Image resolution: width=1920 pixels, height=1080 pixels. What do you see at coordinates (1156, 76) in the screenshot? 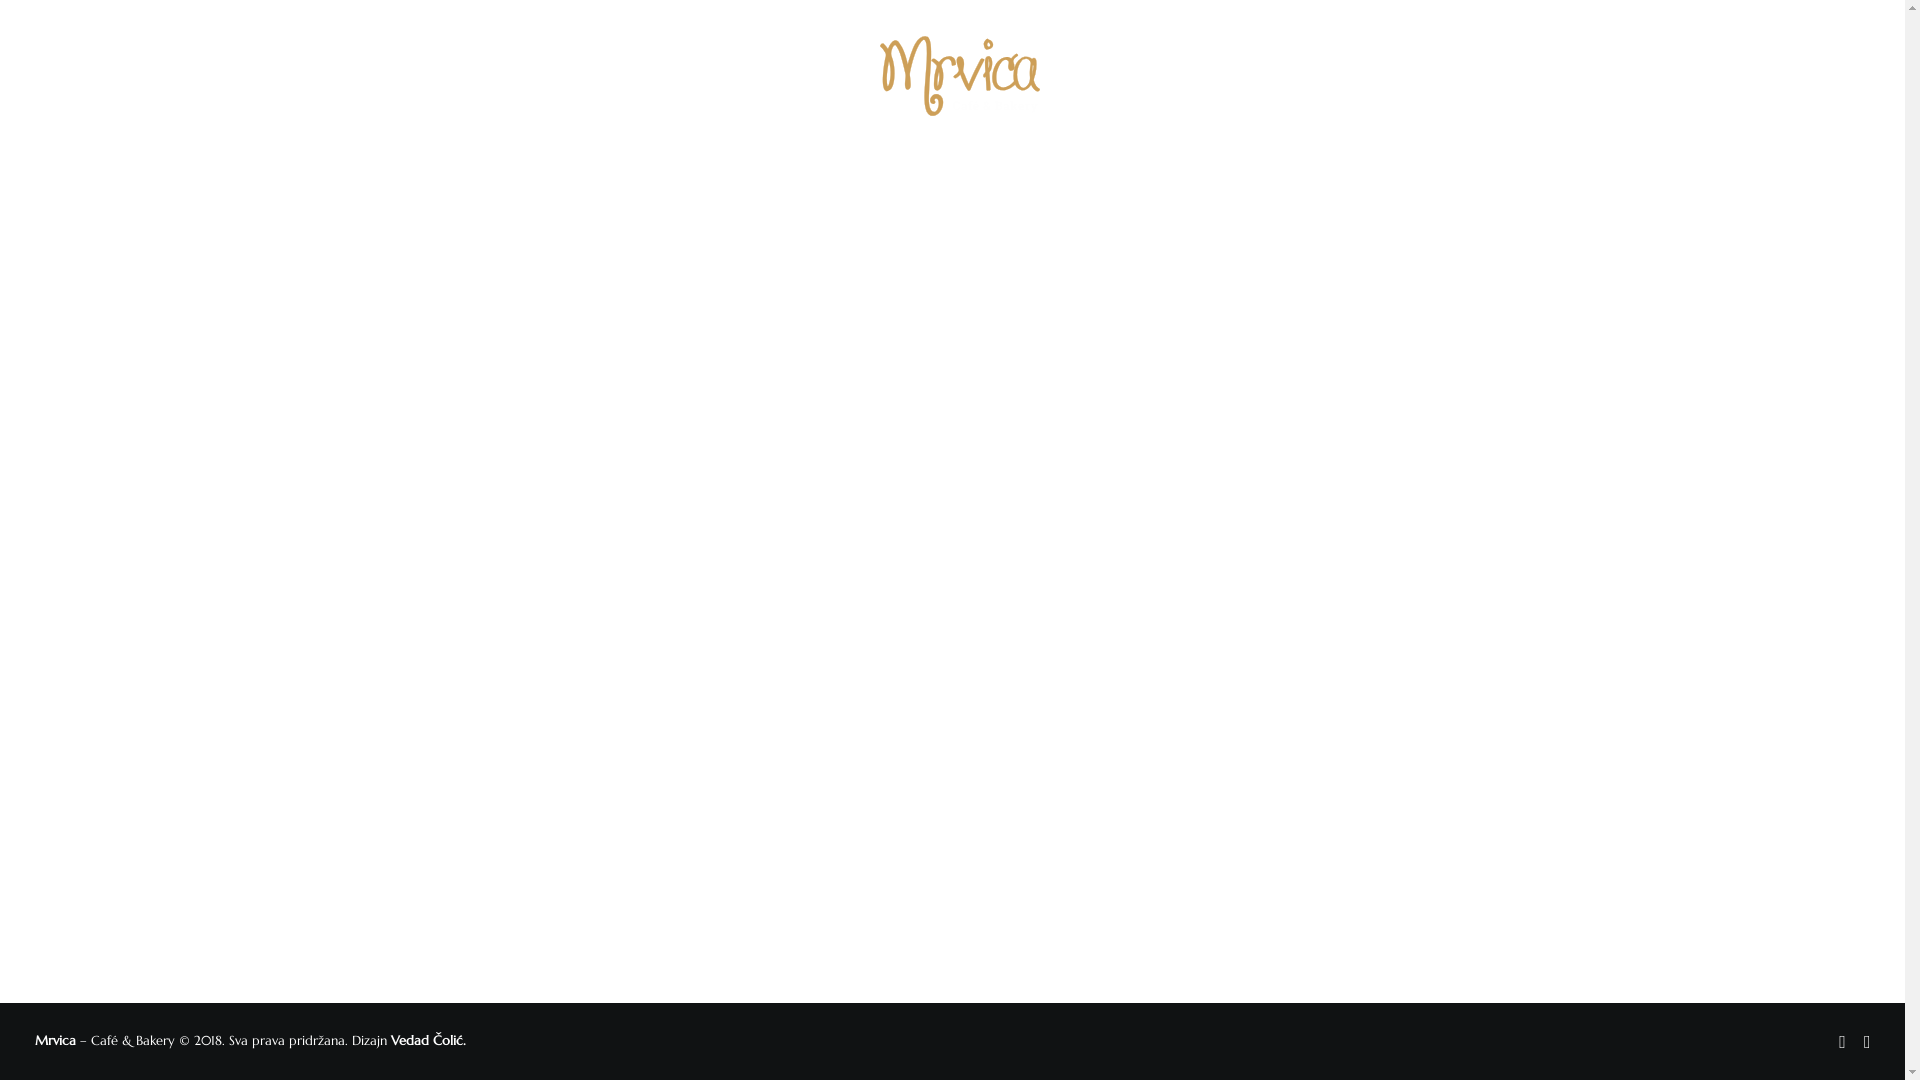
I see `EXPORT & FACTORY` at bounding box center [1156, 76].